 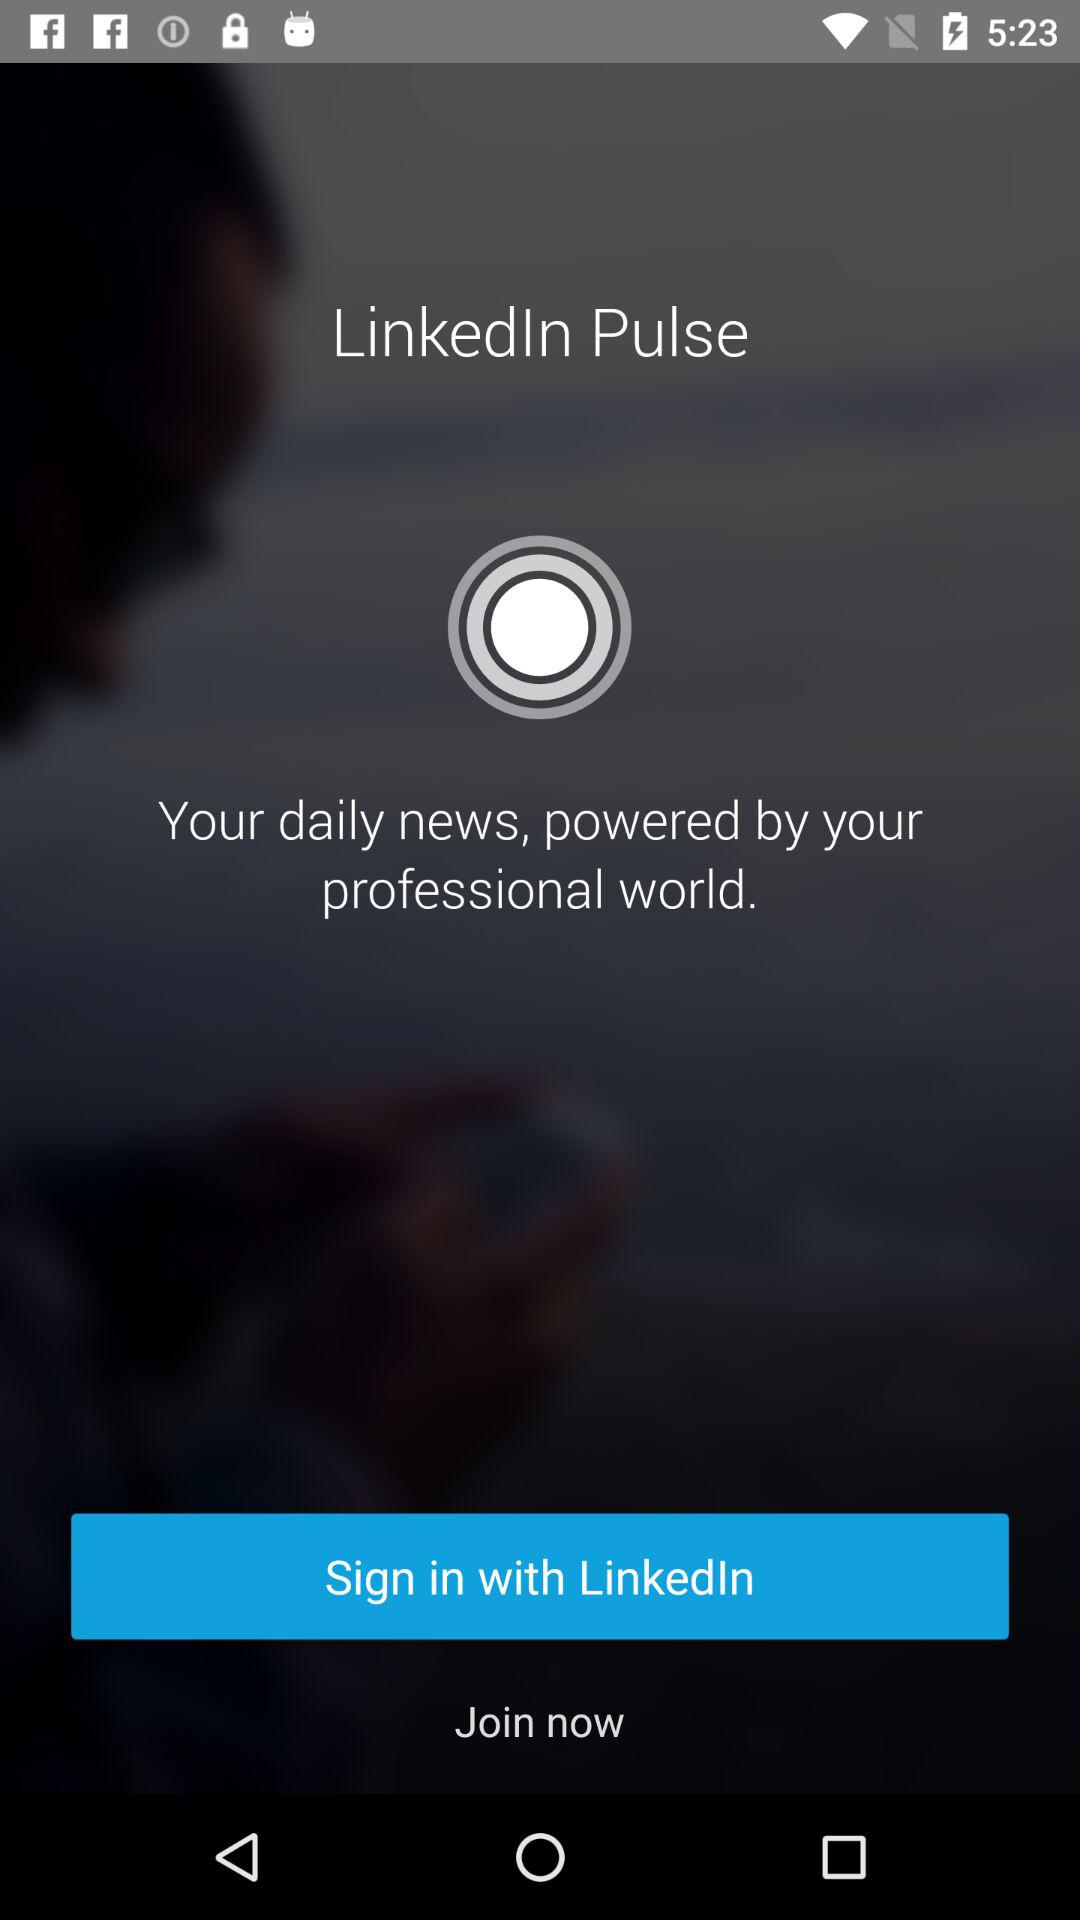 I want to click on open item below the sign in with icon, so click(x=540, y=1720).